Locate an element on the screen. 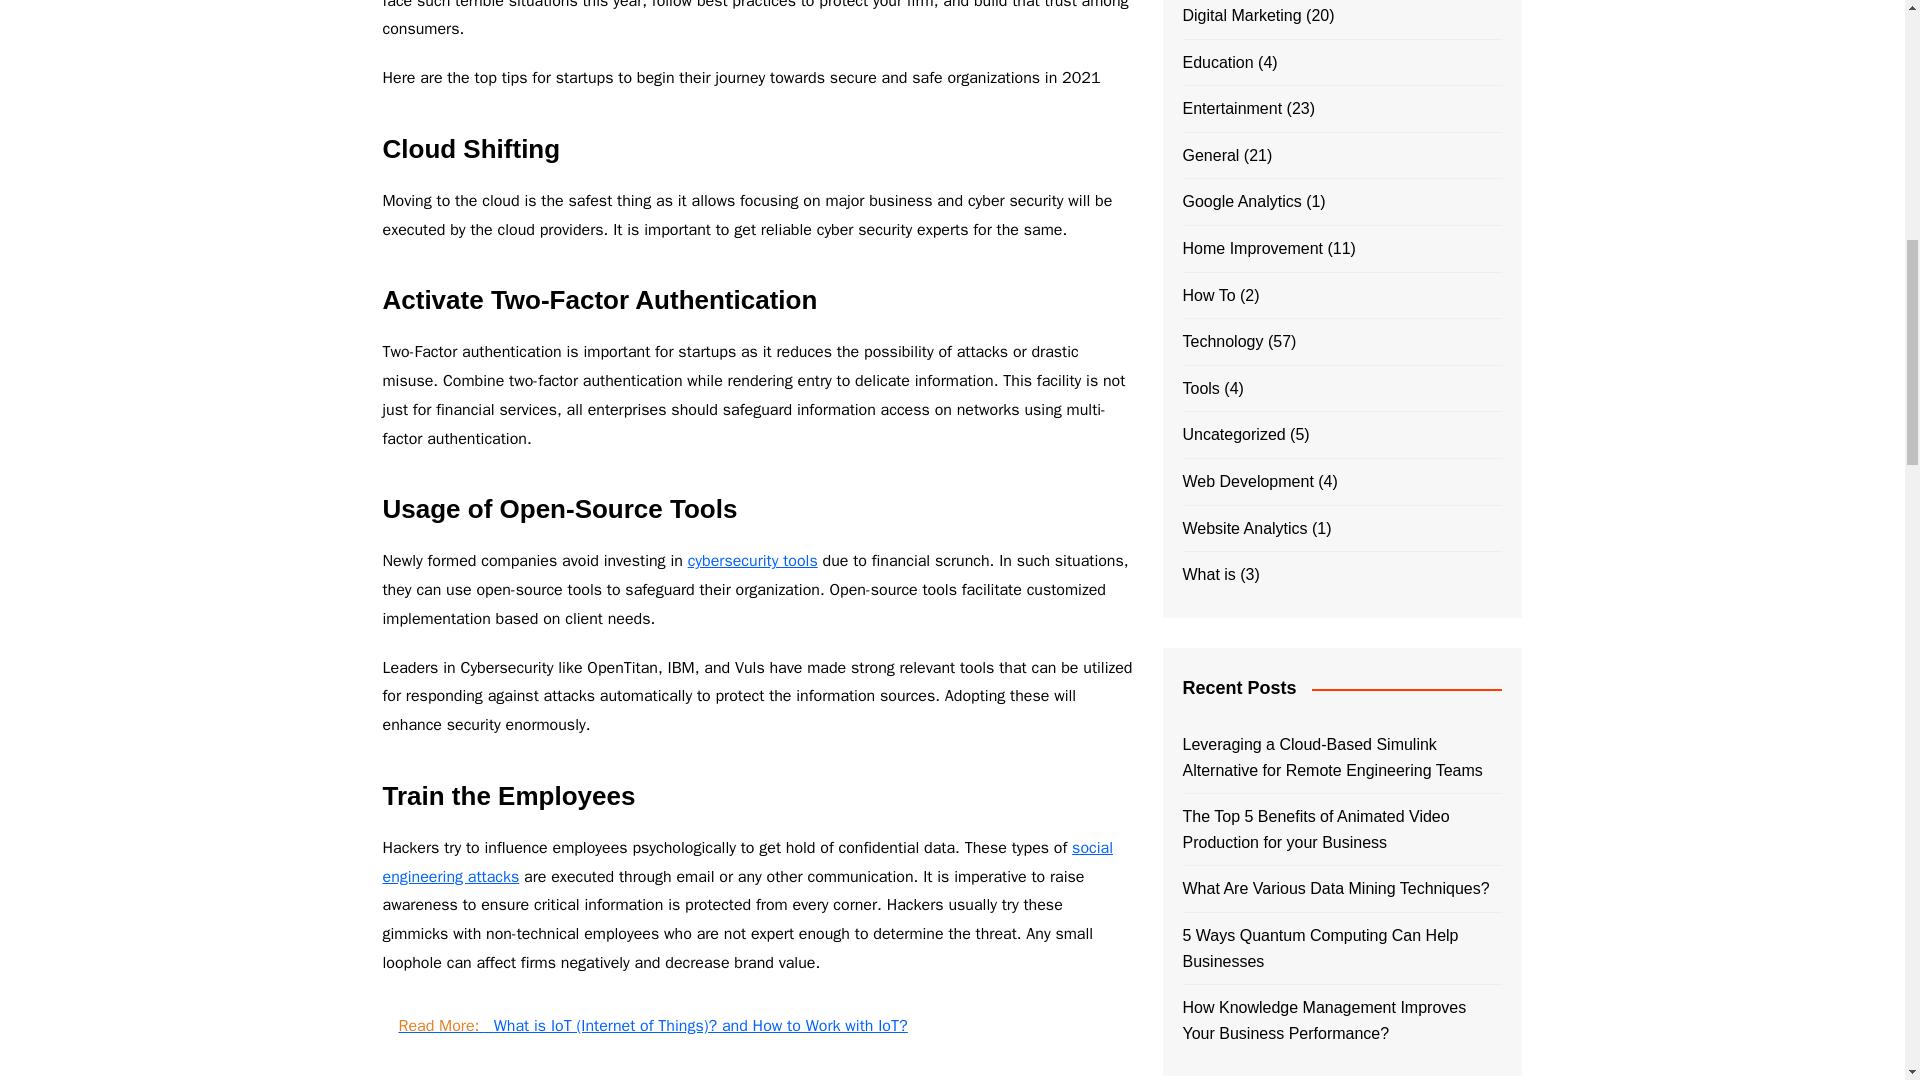 The image size is (1920, 1080). social engineering attacks is located at coordinates (746, 862).